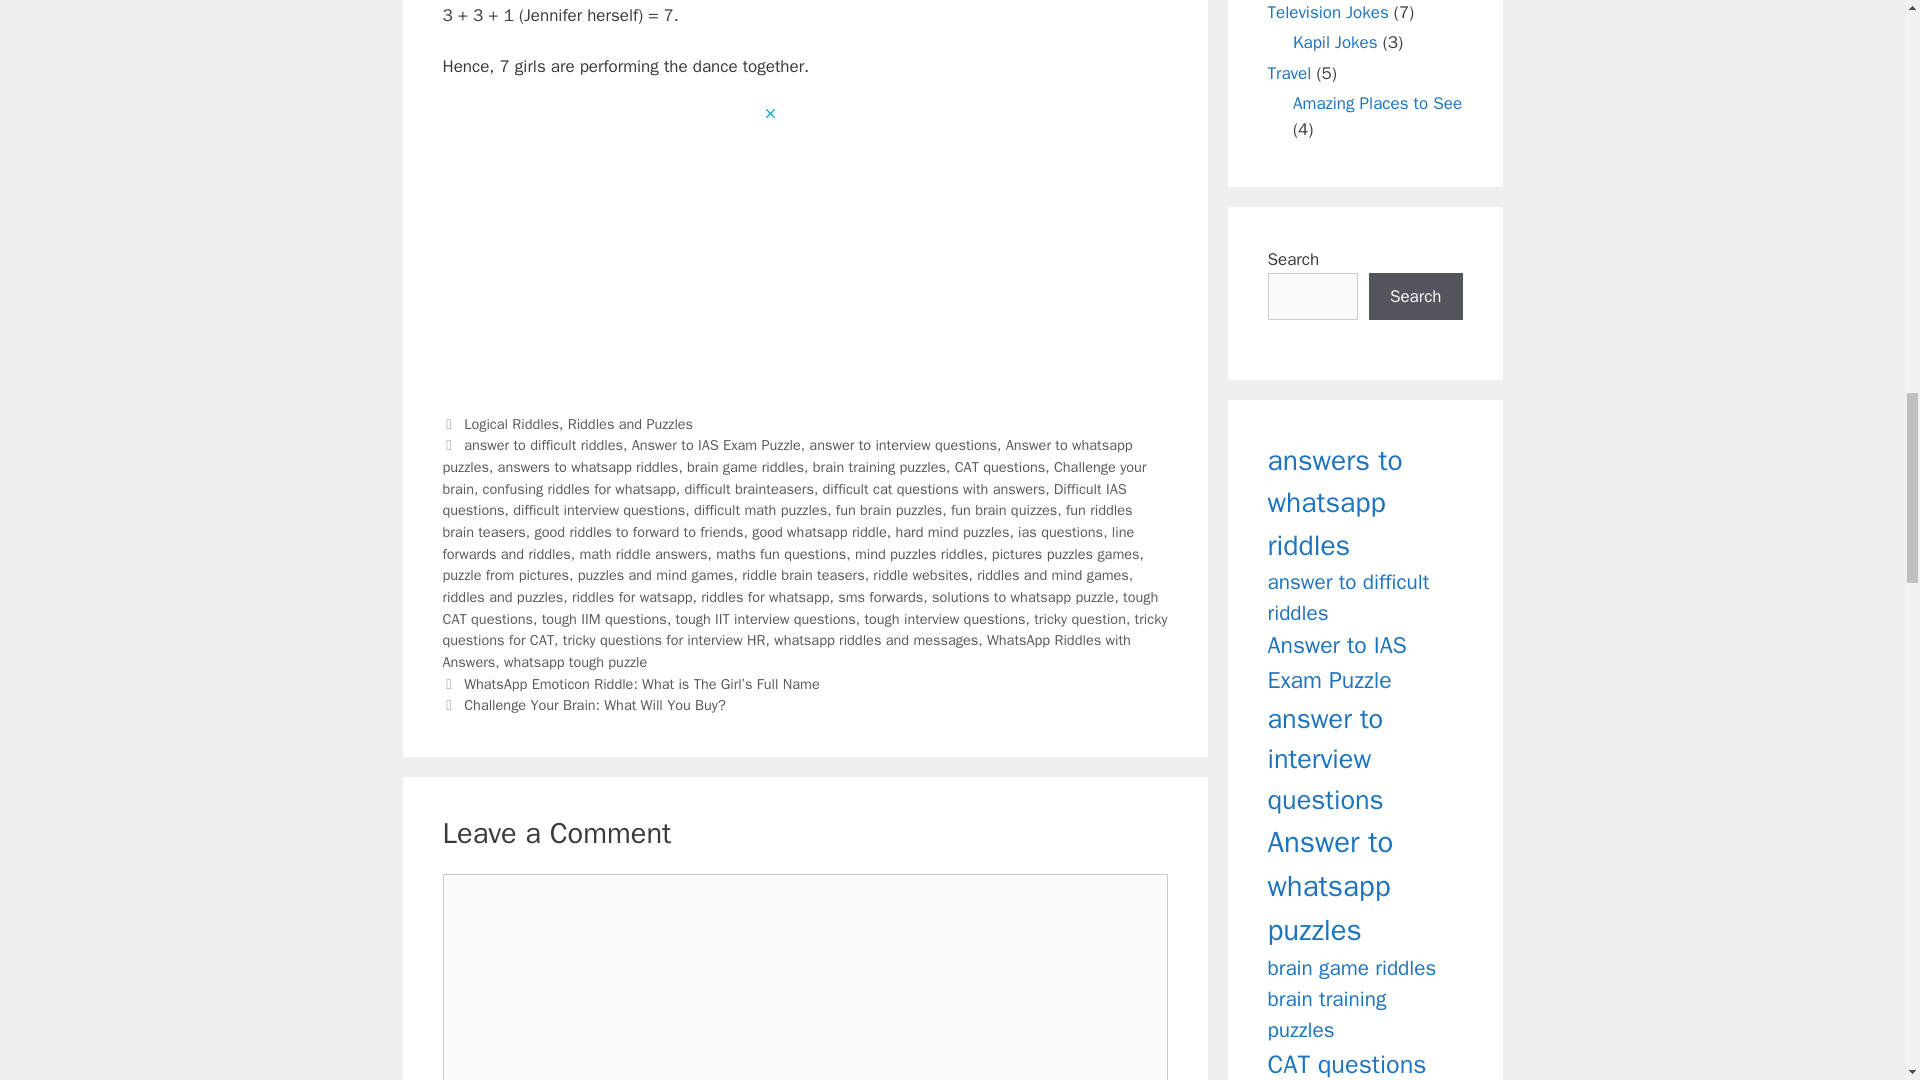  I want to click on Challenge your brain, so click(794, 477).